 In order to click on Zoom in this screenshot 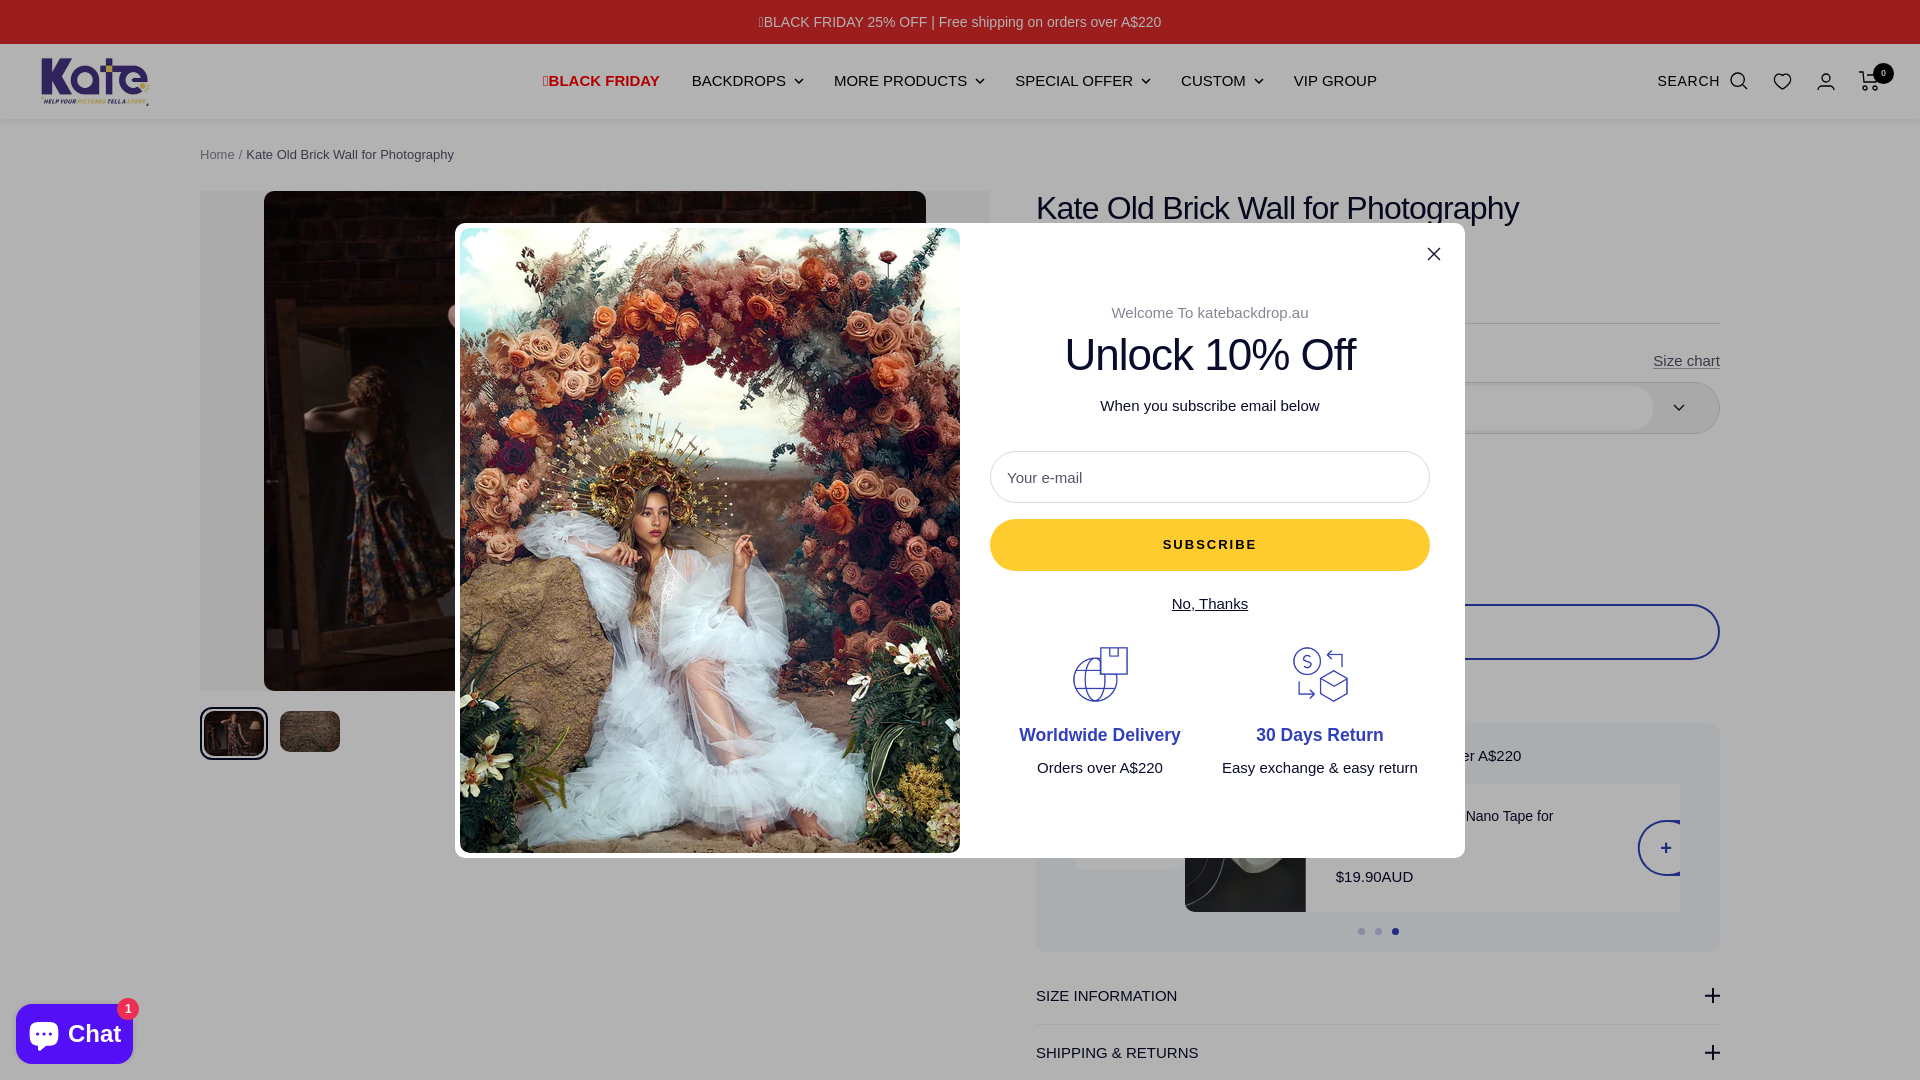, I will do `click(956, 656)`.